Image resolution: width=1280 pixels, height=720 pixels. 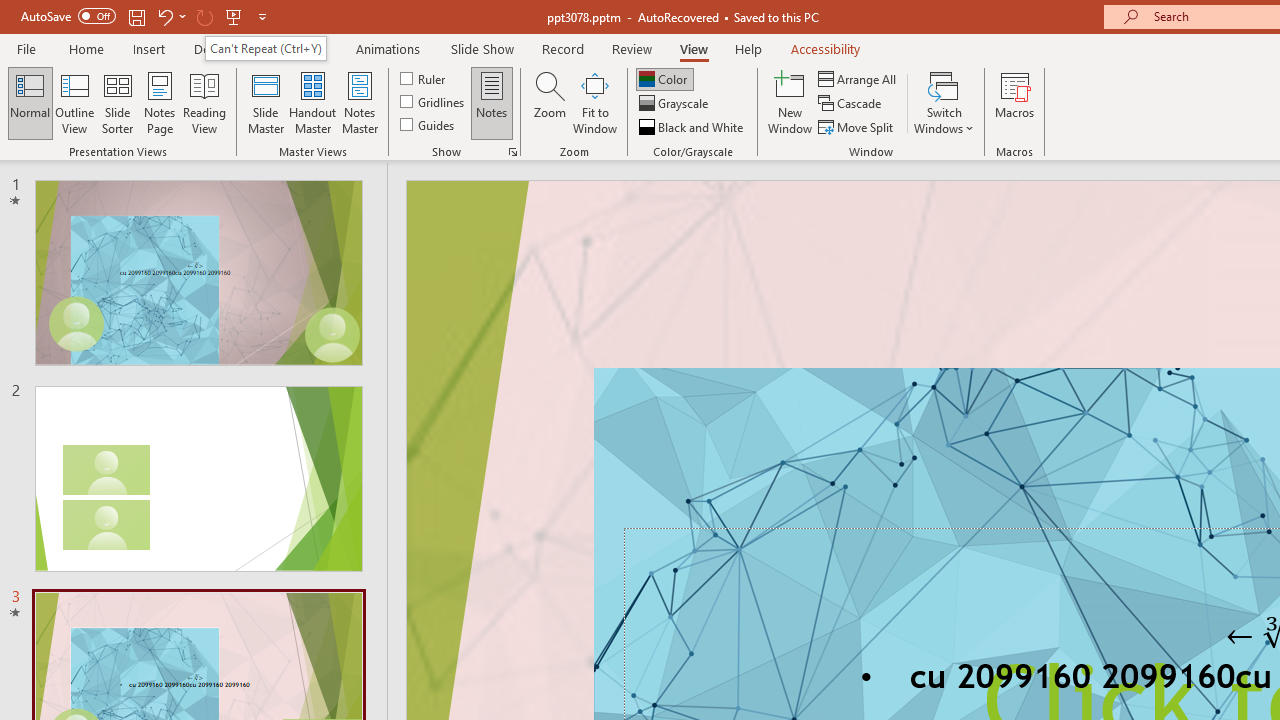 I want to click on Color, so click(x=664, y=78).